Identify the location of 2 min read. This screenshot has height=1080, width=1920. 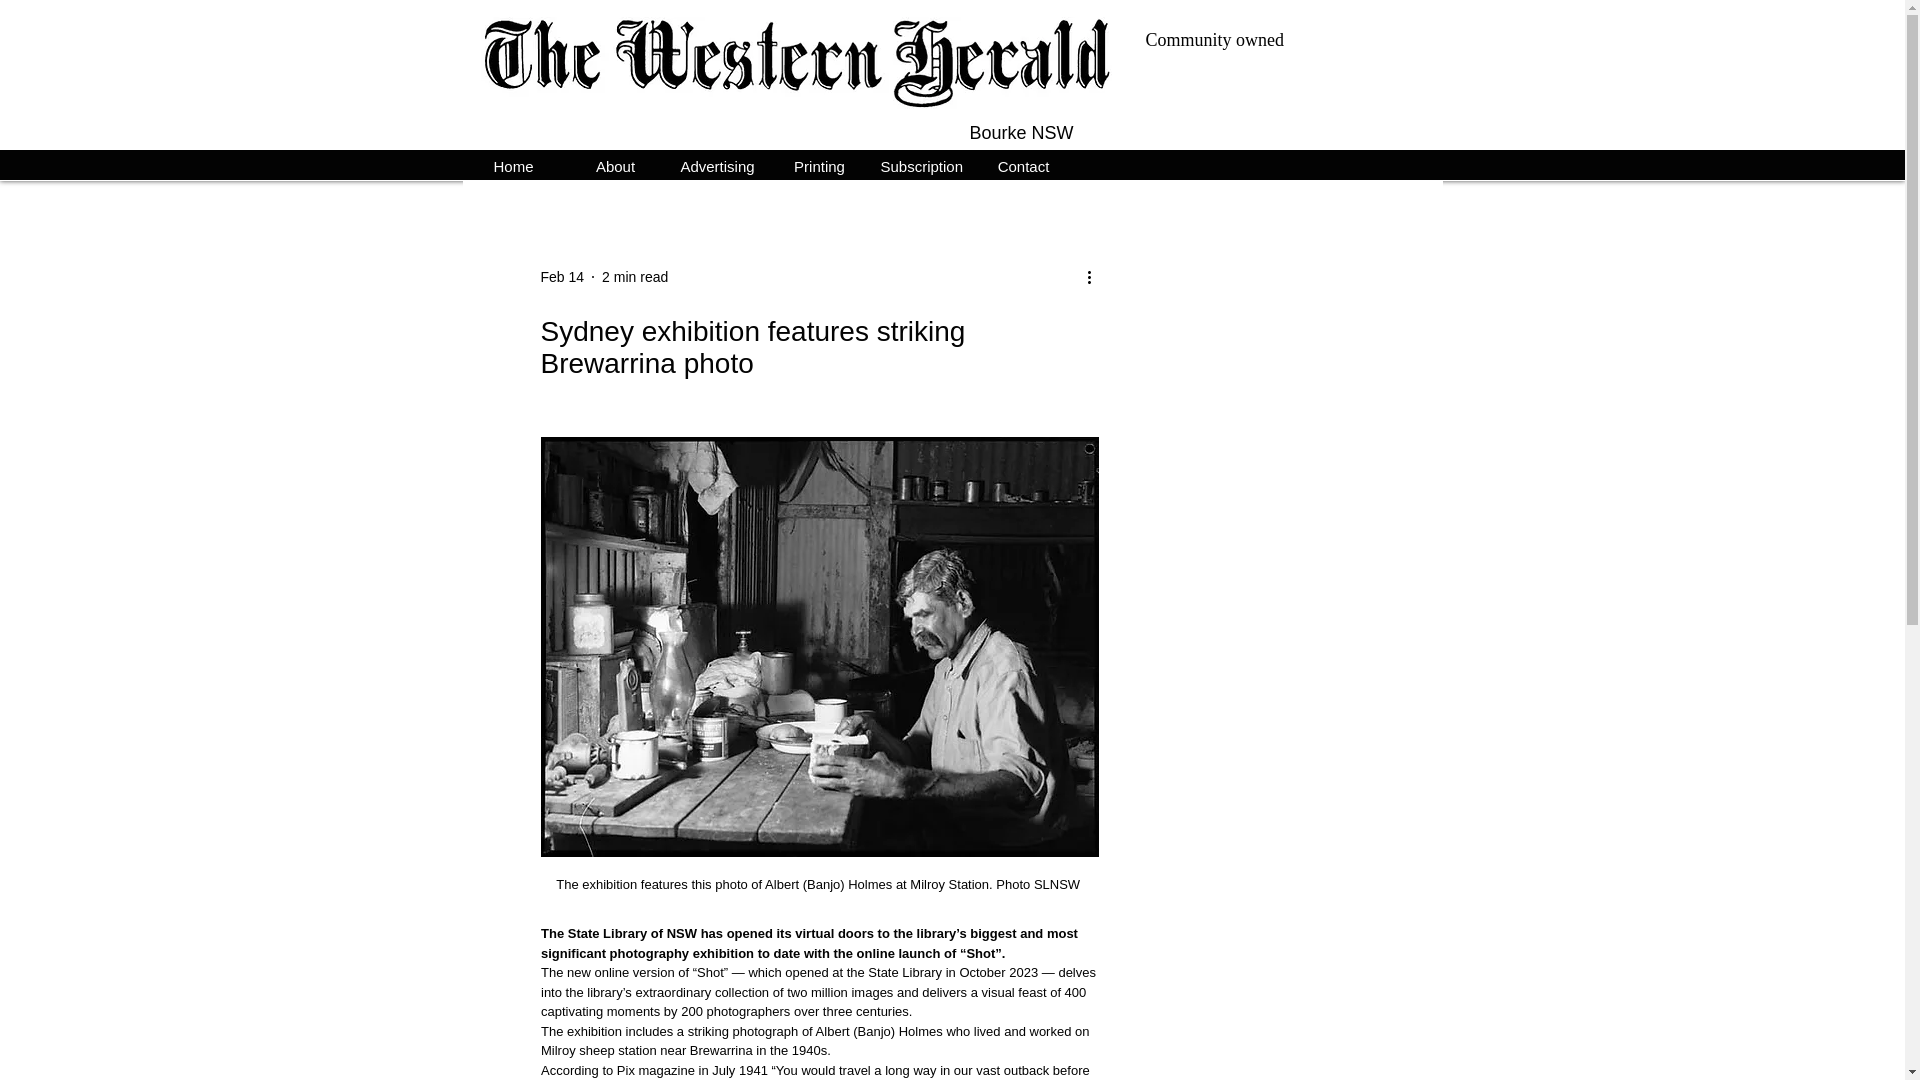
(635, 276).